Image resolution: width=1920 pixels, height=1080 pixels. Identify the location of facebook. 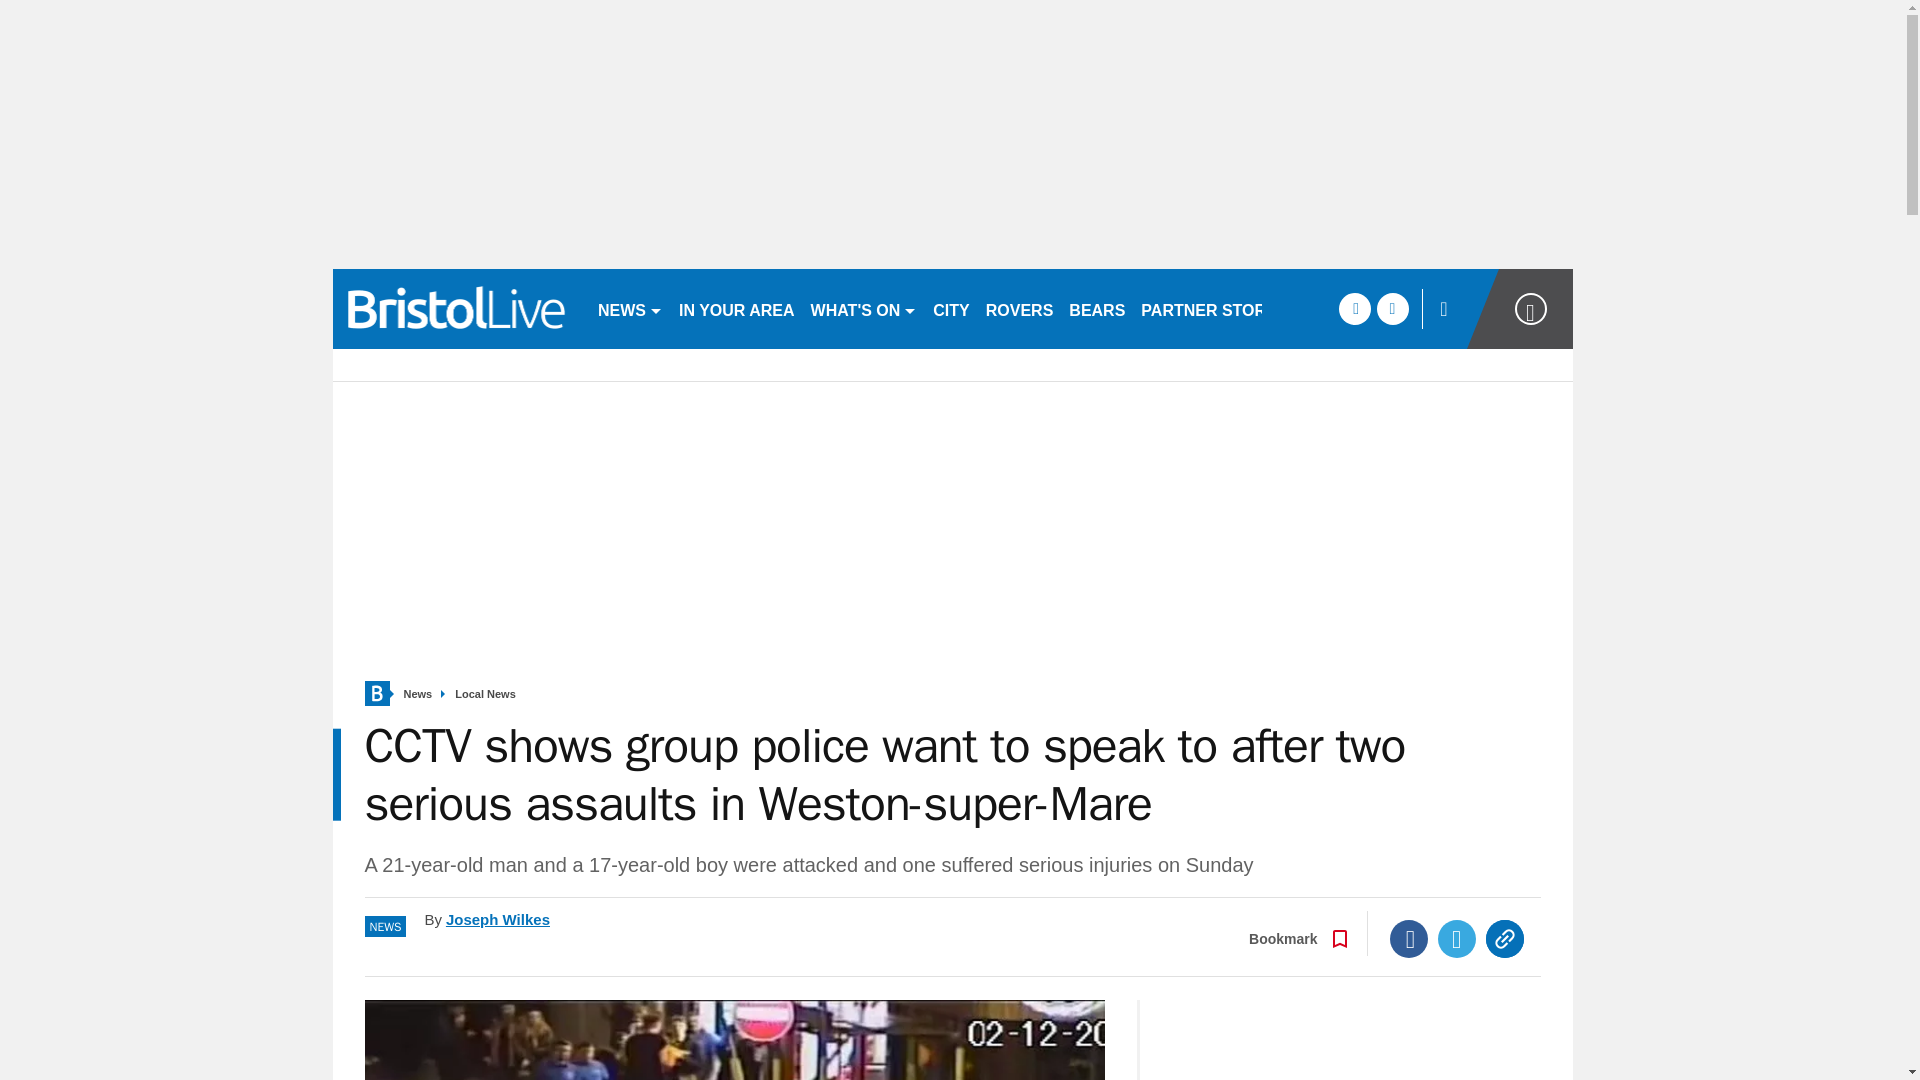
(1354, 308).